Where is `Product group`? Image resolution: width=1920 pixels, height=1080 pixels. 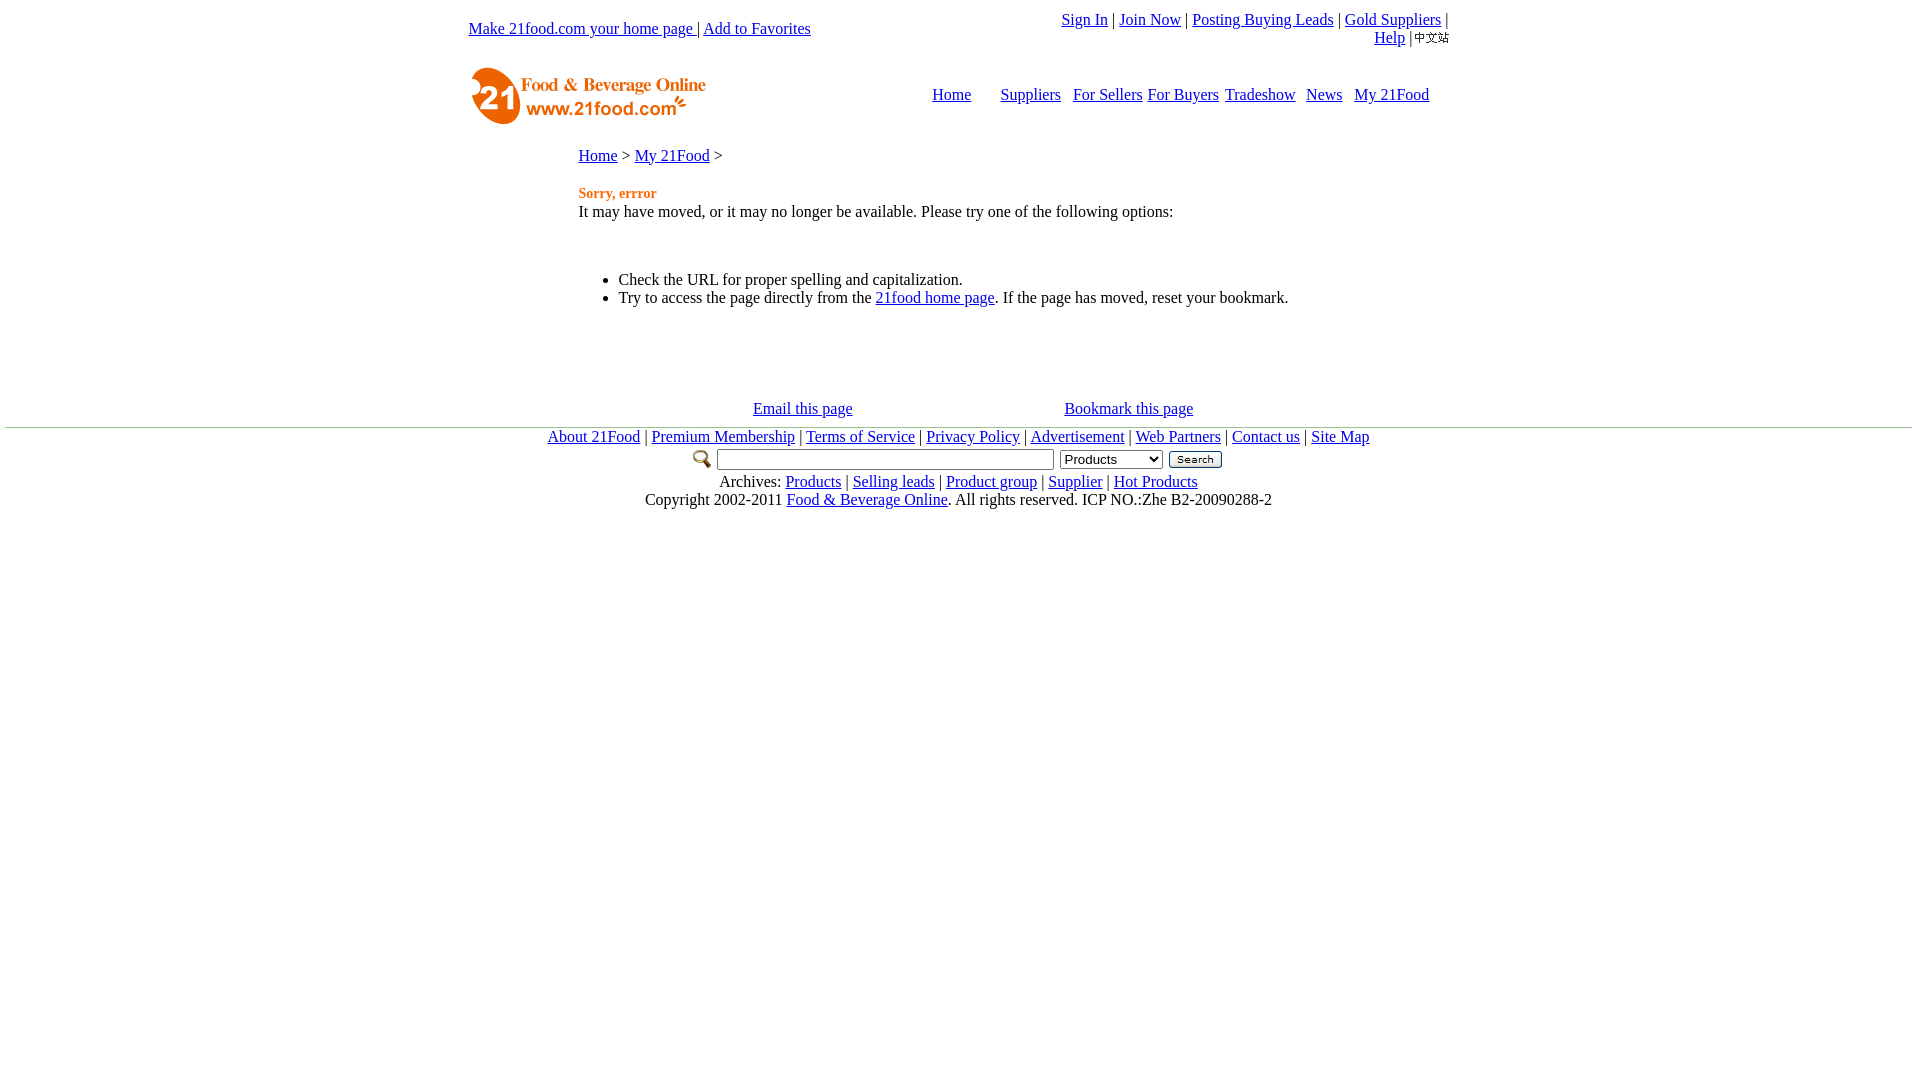 Product group is located at coordinates (992, 482).